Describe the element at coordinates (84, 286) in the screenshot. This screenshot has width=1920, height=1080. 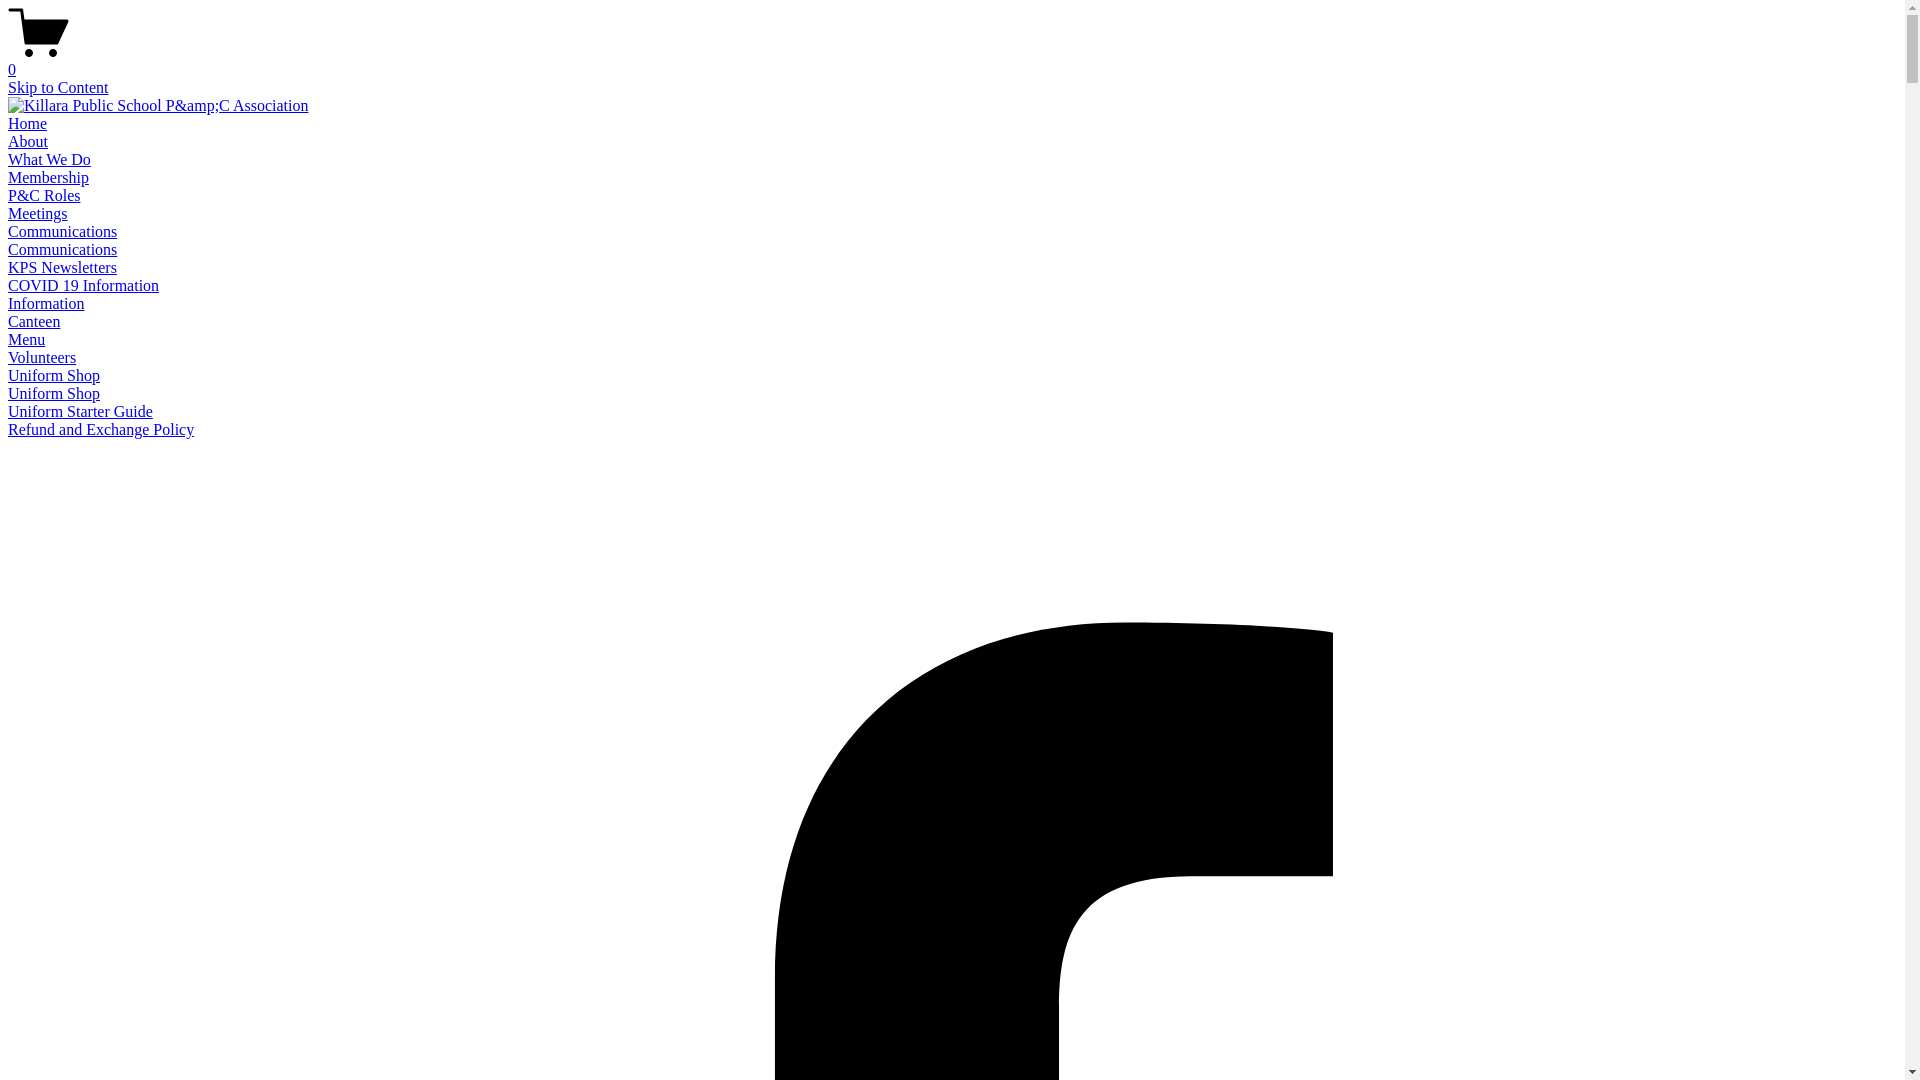
I see `COVID 19 Information` at that location.